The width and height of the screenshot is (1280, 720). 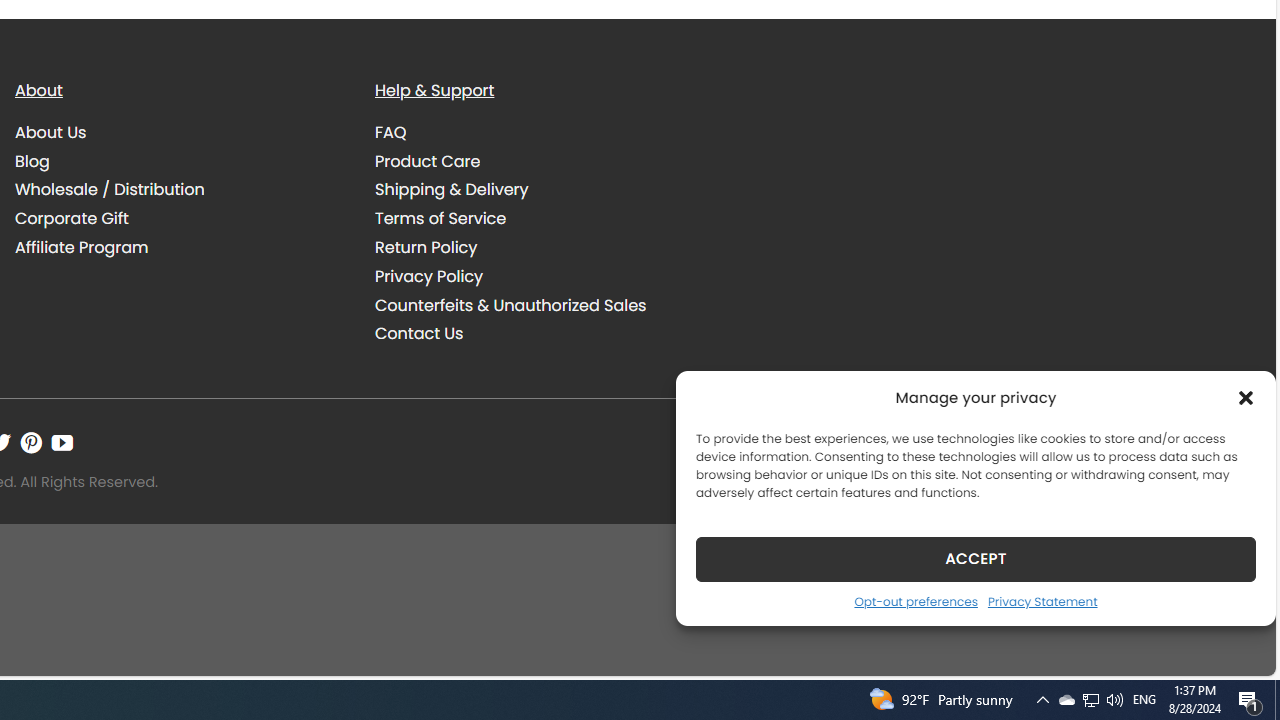 What do you see at coordinates (82, 248) in the screenshot?
I see `Affiliate Program` at bounding box center [82, 248].